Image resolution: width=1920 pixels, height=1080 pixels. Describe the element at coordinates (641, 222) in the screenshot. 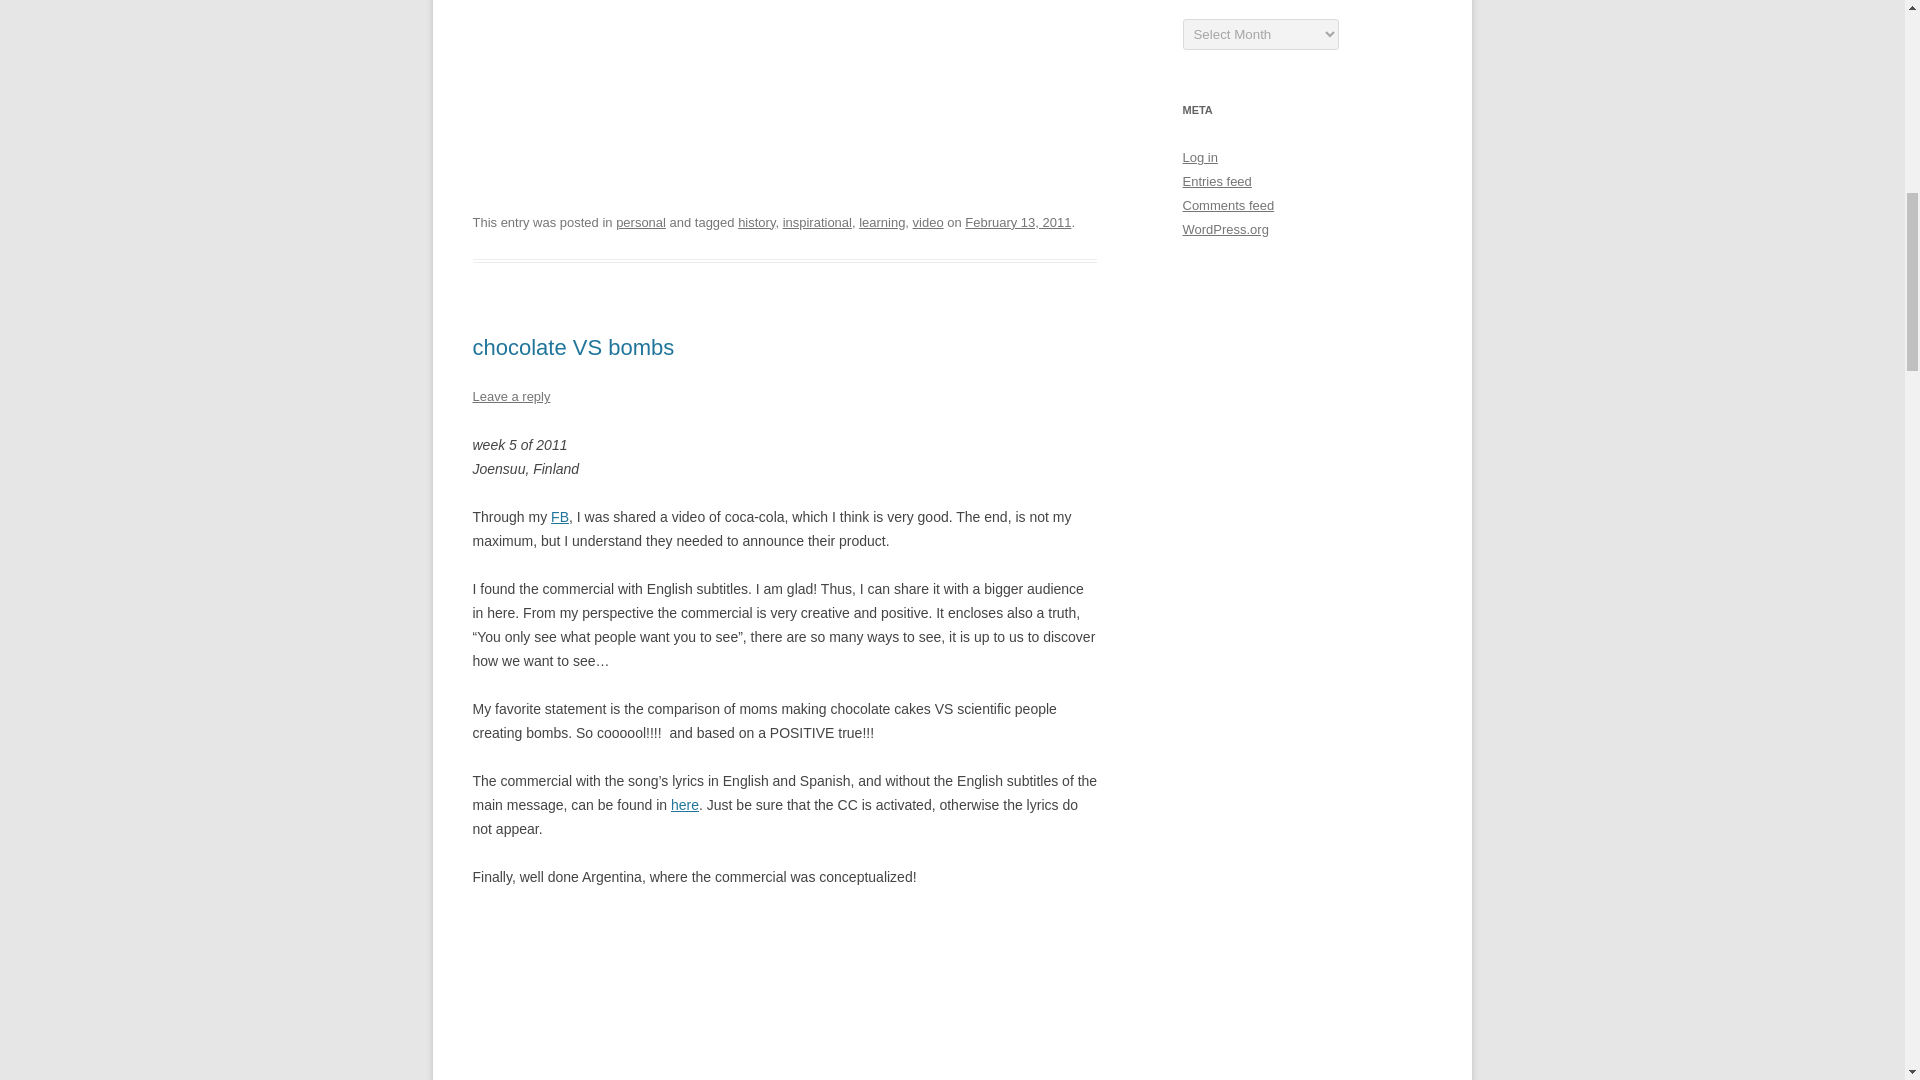

I see `personal` at that location.